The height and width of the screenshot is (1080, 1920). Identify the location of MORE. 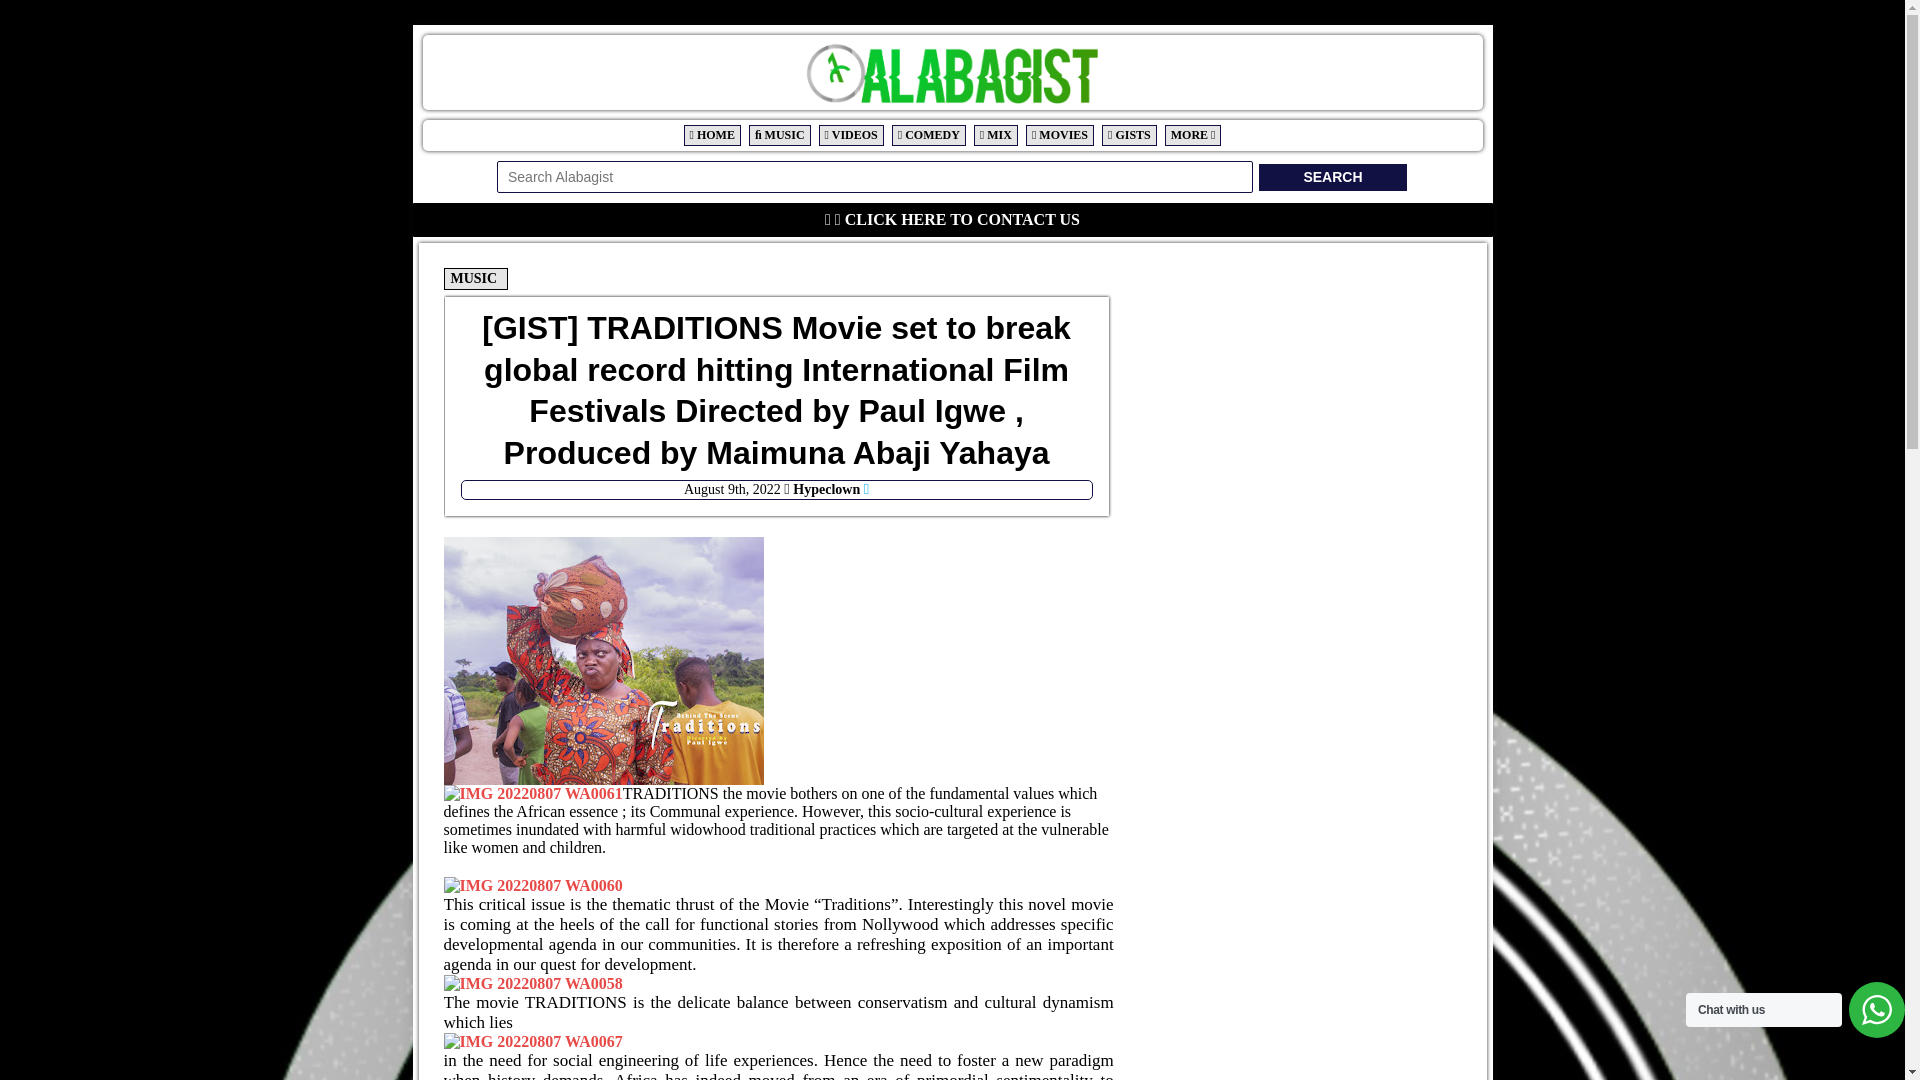
(1193, 134).